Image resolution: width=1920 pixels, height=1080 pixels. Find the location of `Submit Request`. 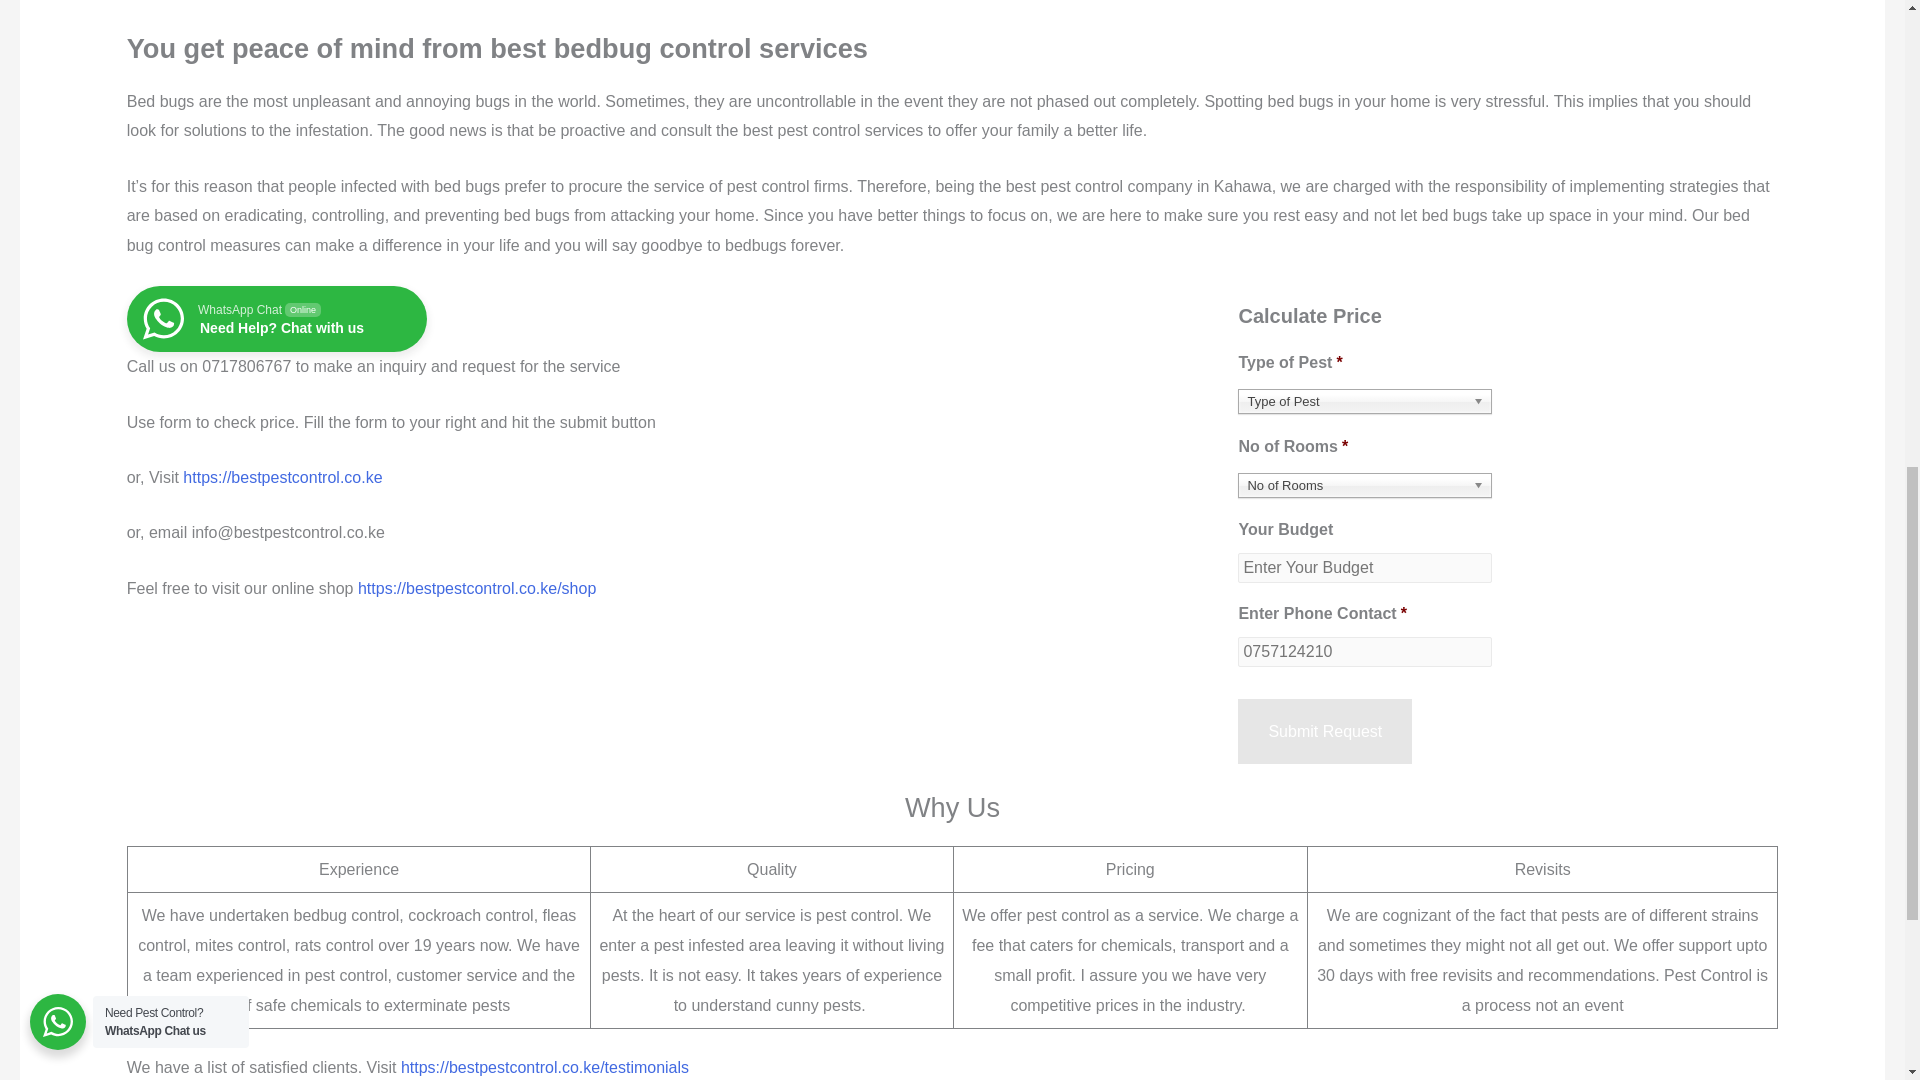

Submit Request is located at coordinates (1324, 731).